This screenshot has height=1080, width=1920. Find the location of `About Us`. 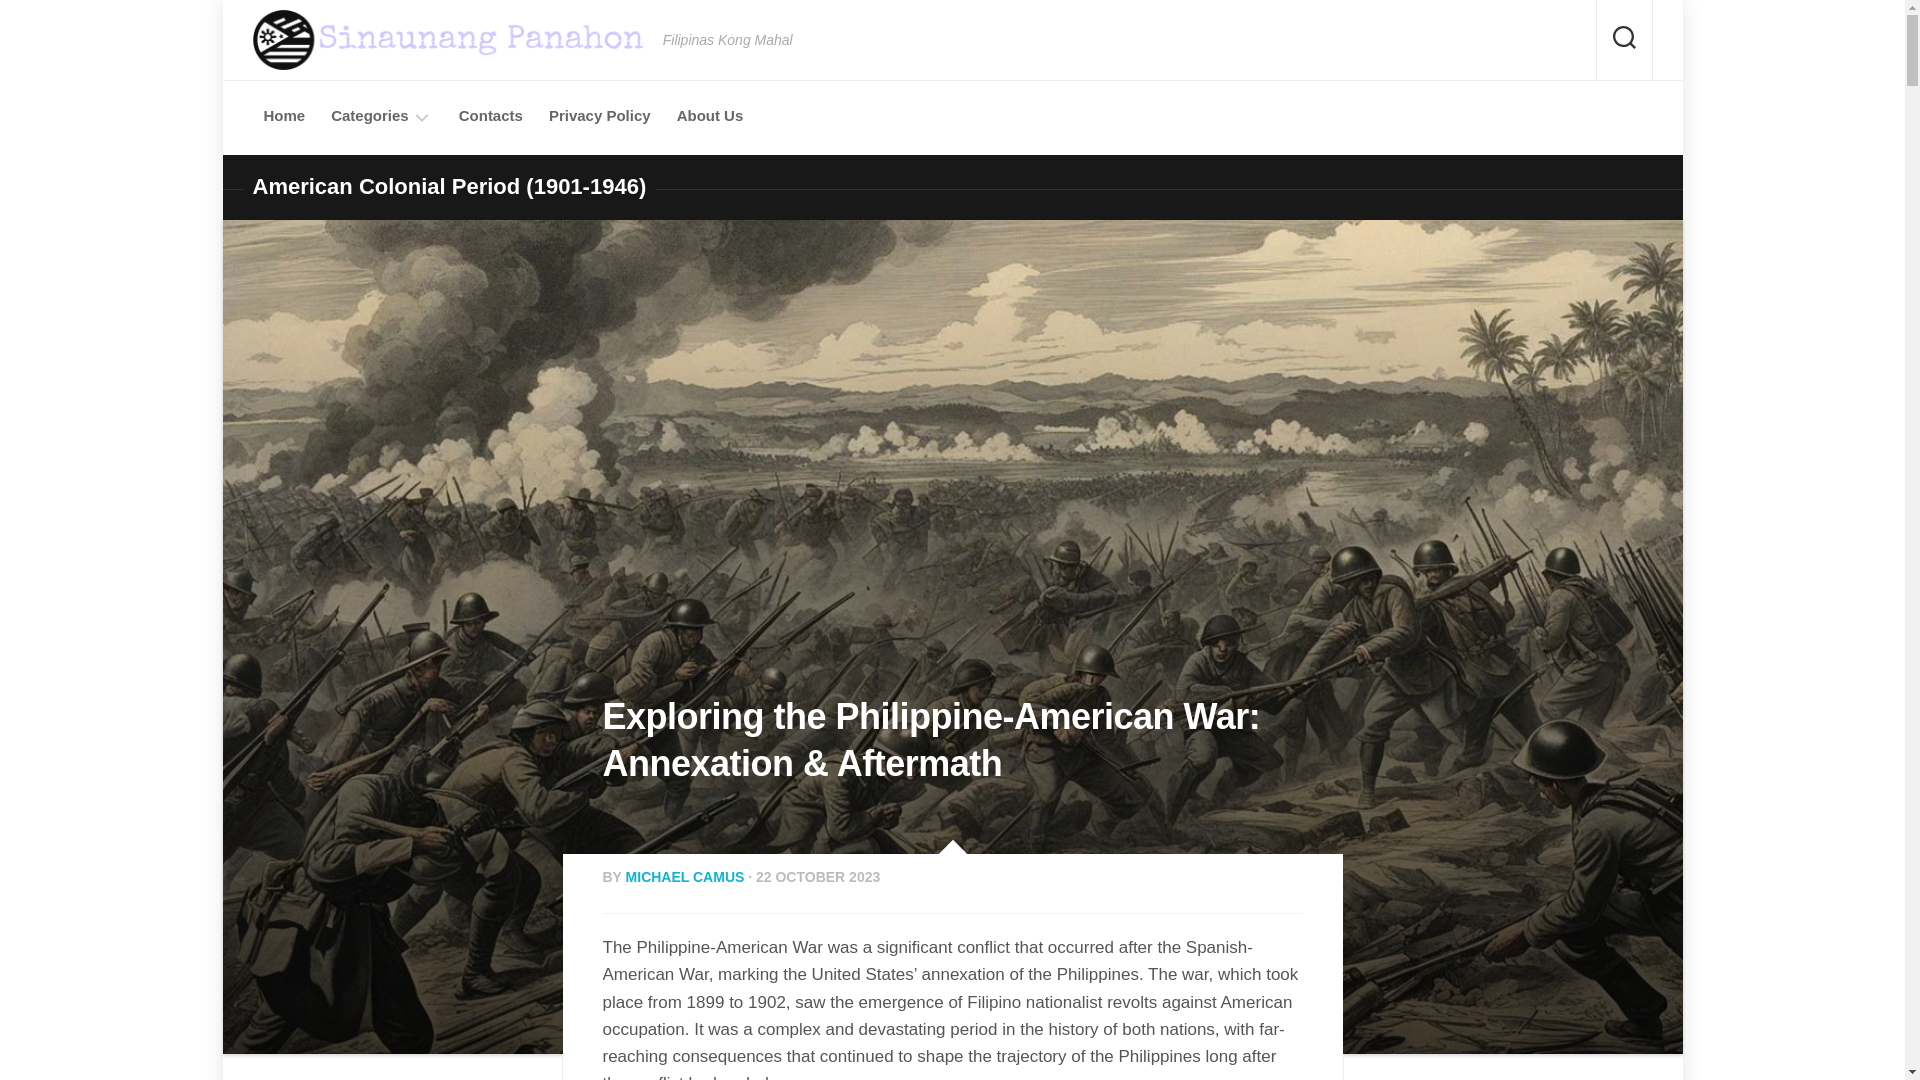

About Us is located at coordinates (710, 116).